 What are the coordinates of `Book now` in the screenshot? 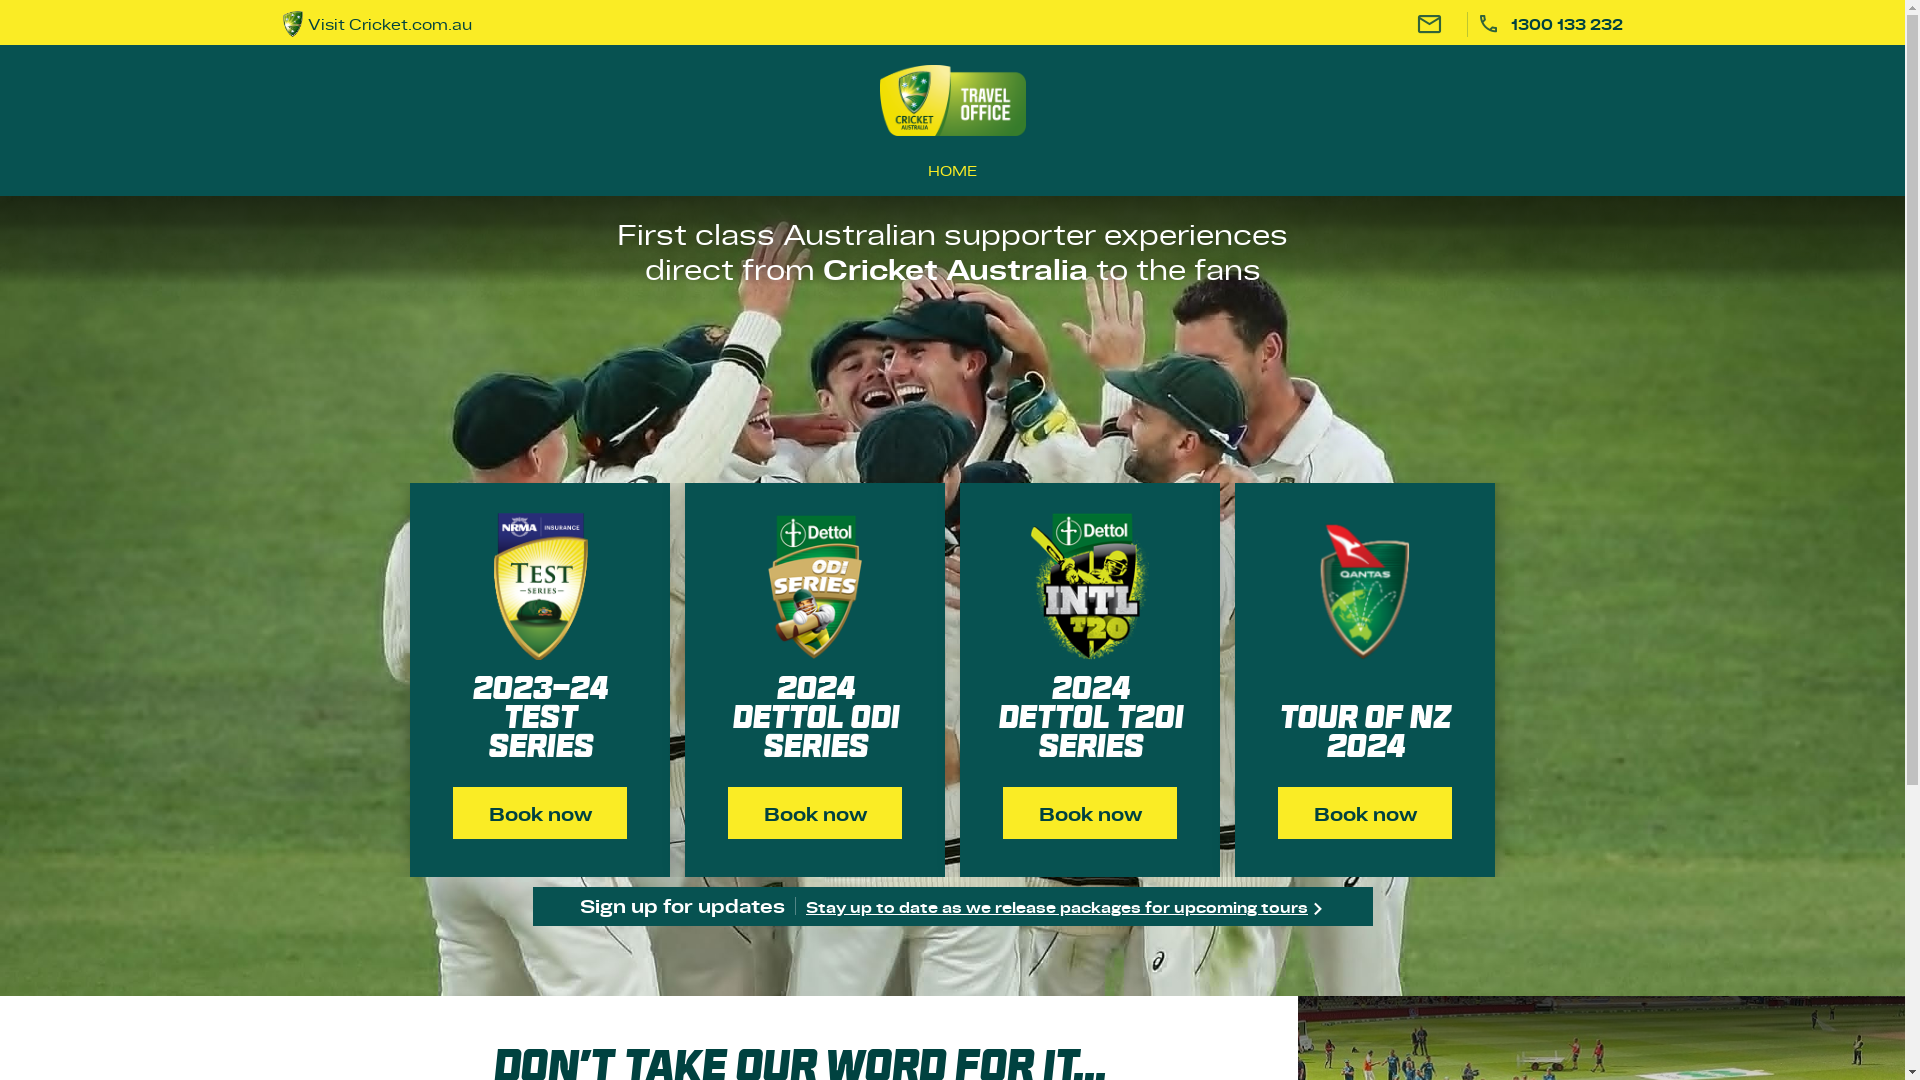 It's located at (1090, 813).